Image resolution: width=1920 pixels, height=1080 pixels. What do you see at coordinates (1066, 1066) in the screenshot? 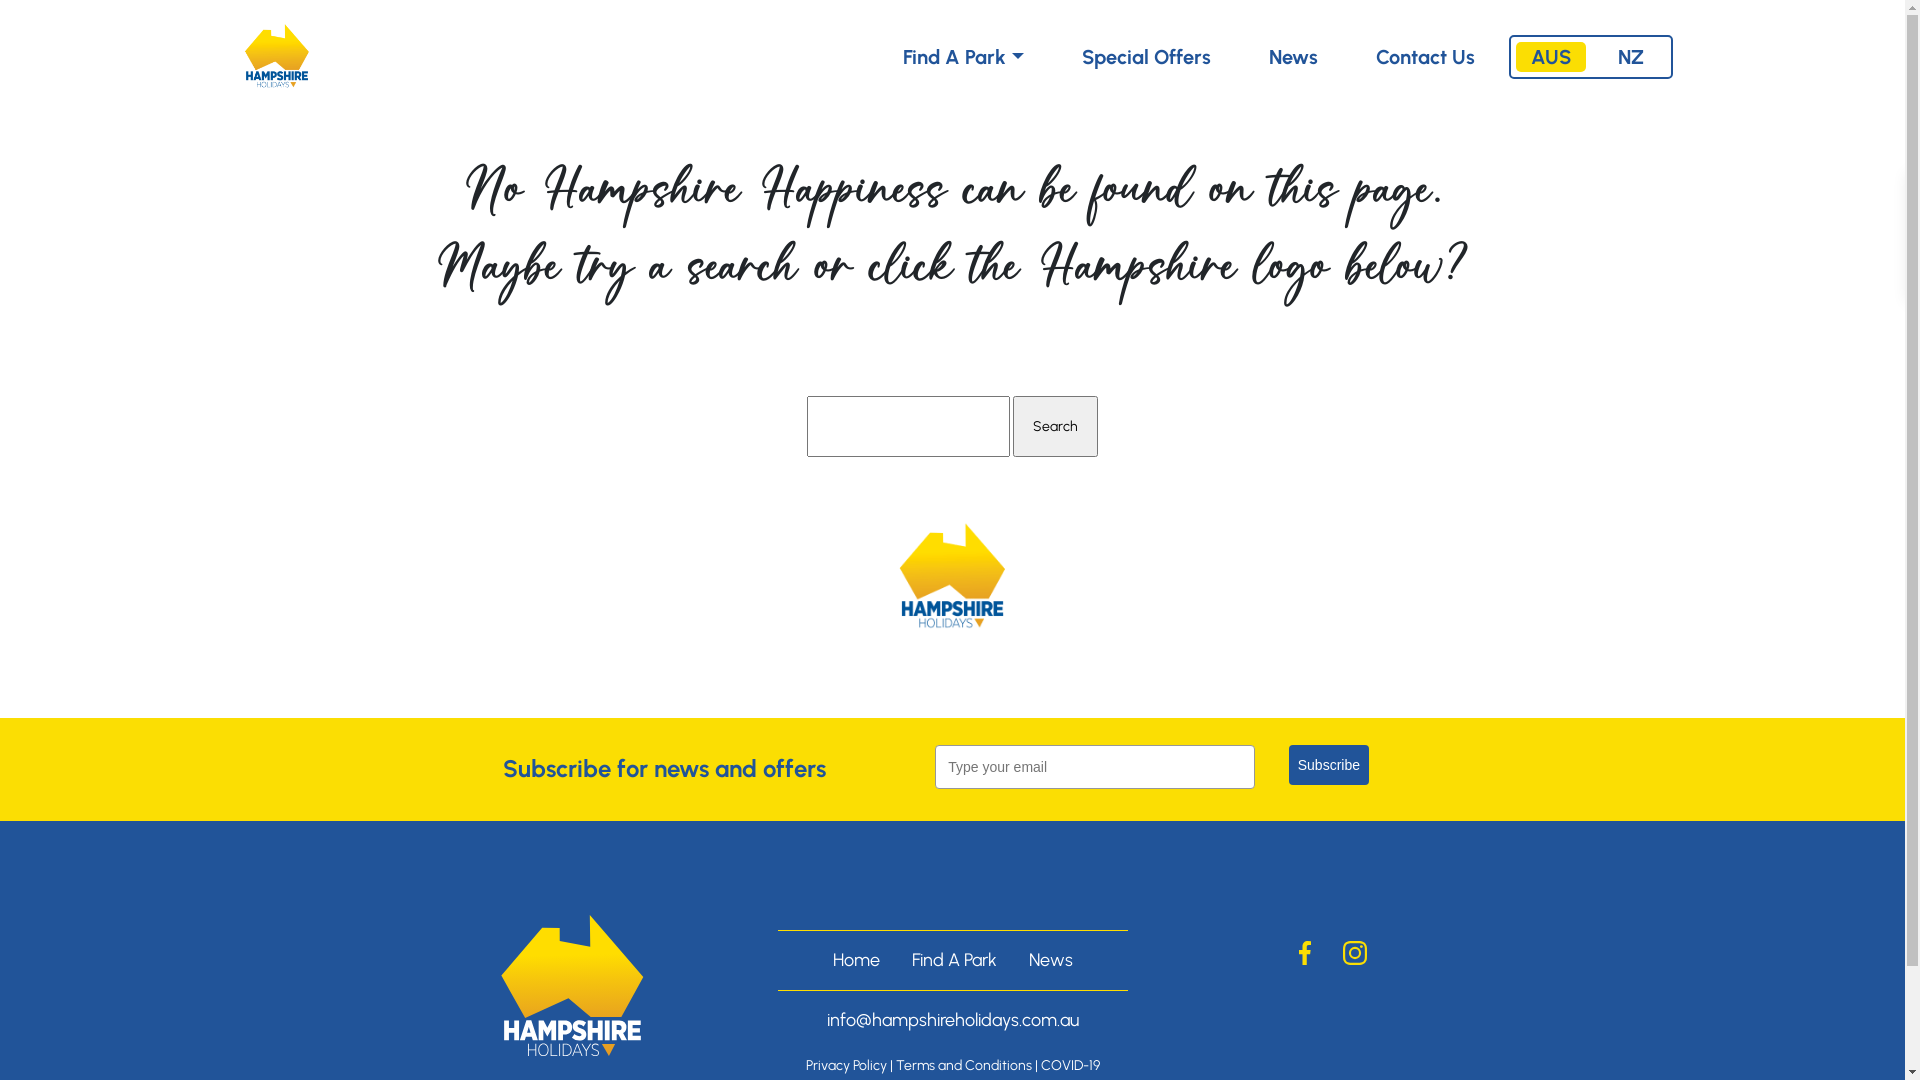
I see `| COVID-19` at bounding box center [1066, 1066].